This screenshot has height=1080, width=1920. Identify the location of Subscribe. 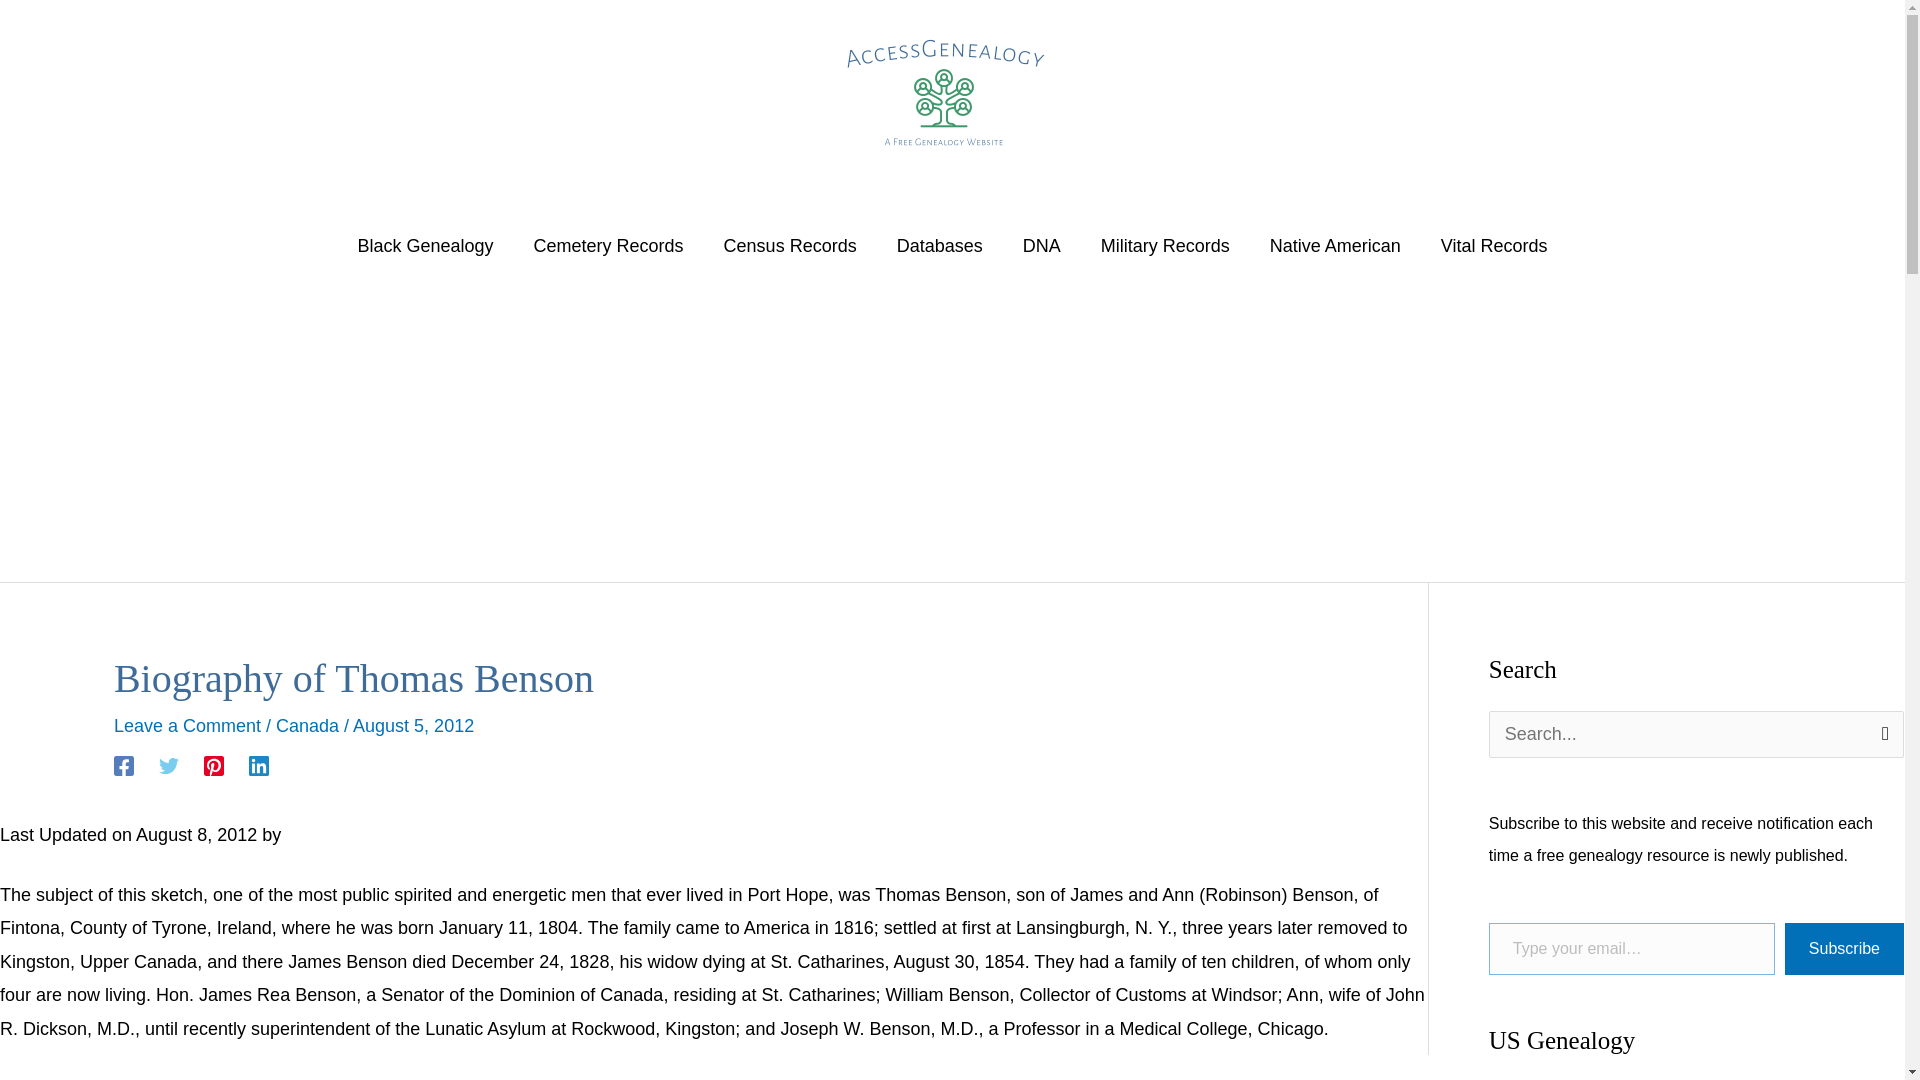
(1844, 950).